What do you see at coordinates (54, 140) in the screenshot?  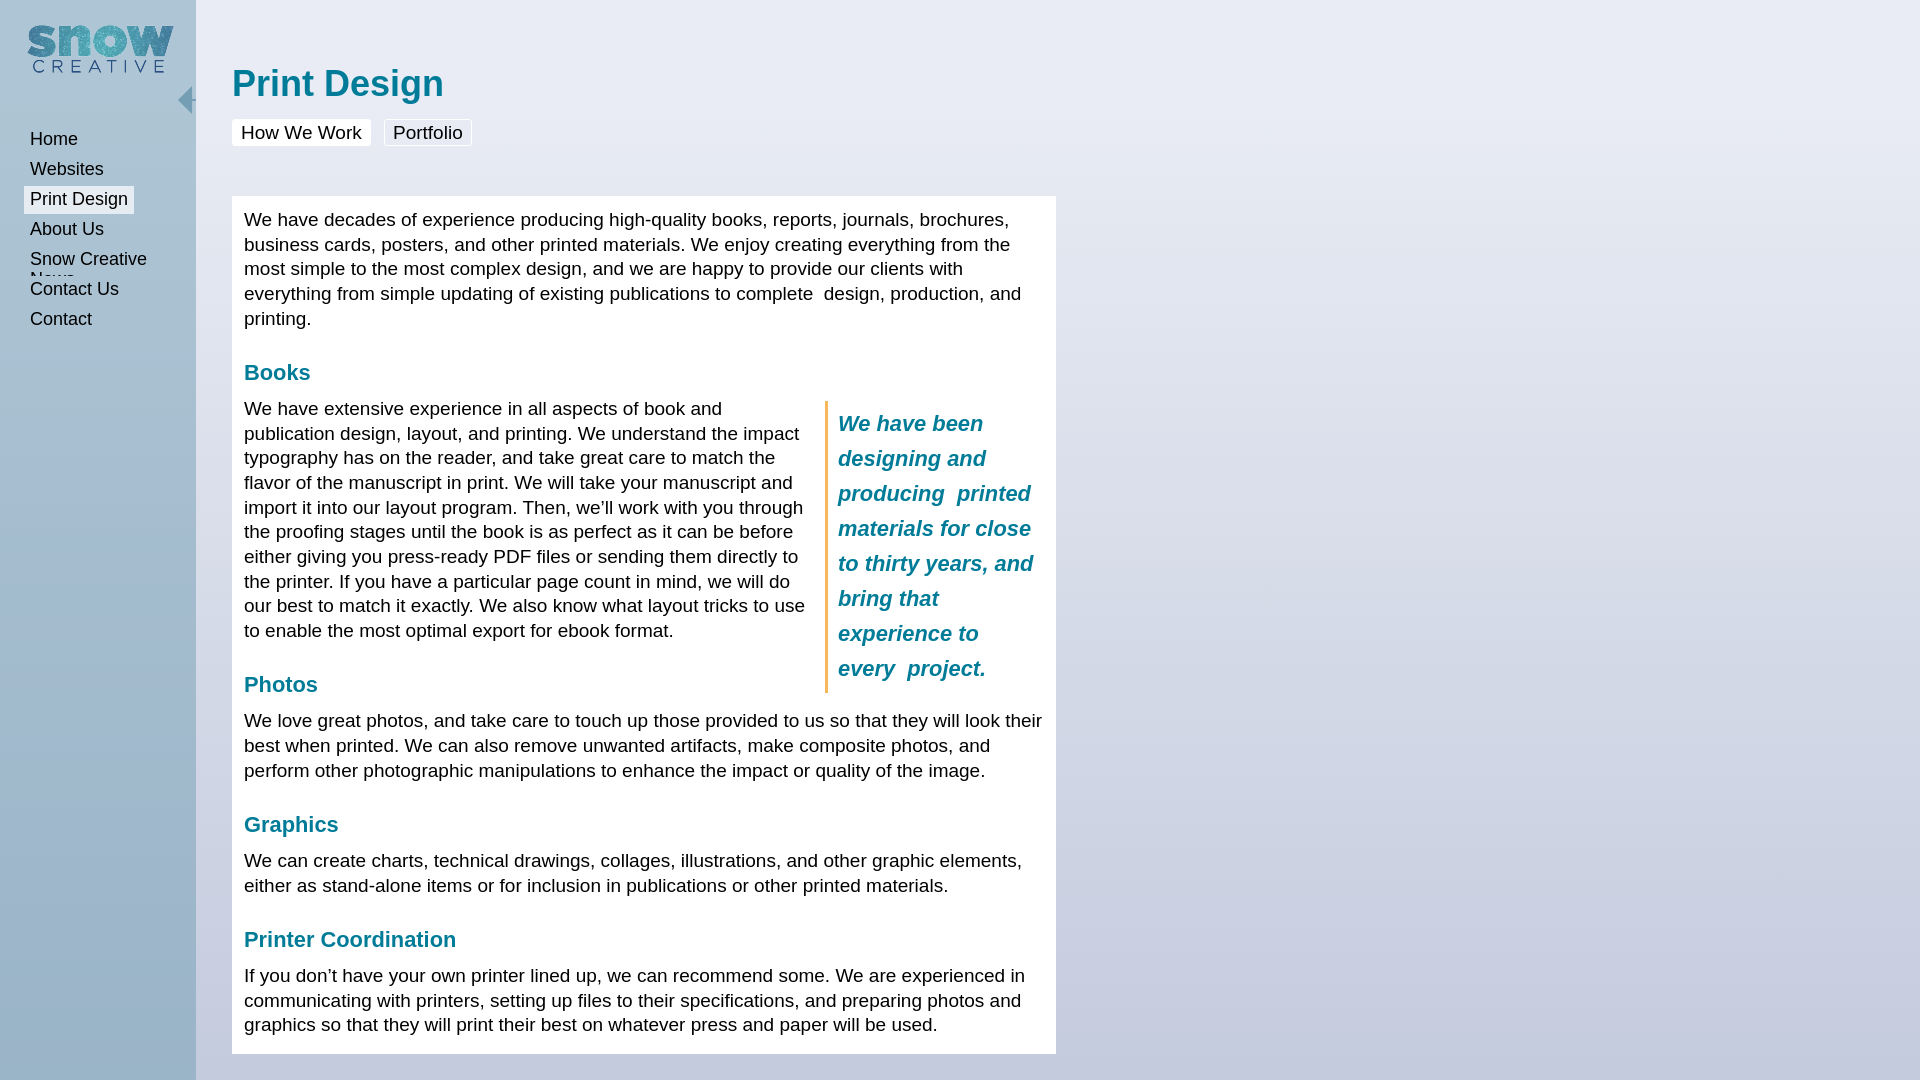 I see `Home` at bounding box center [54, 140].